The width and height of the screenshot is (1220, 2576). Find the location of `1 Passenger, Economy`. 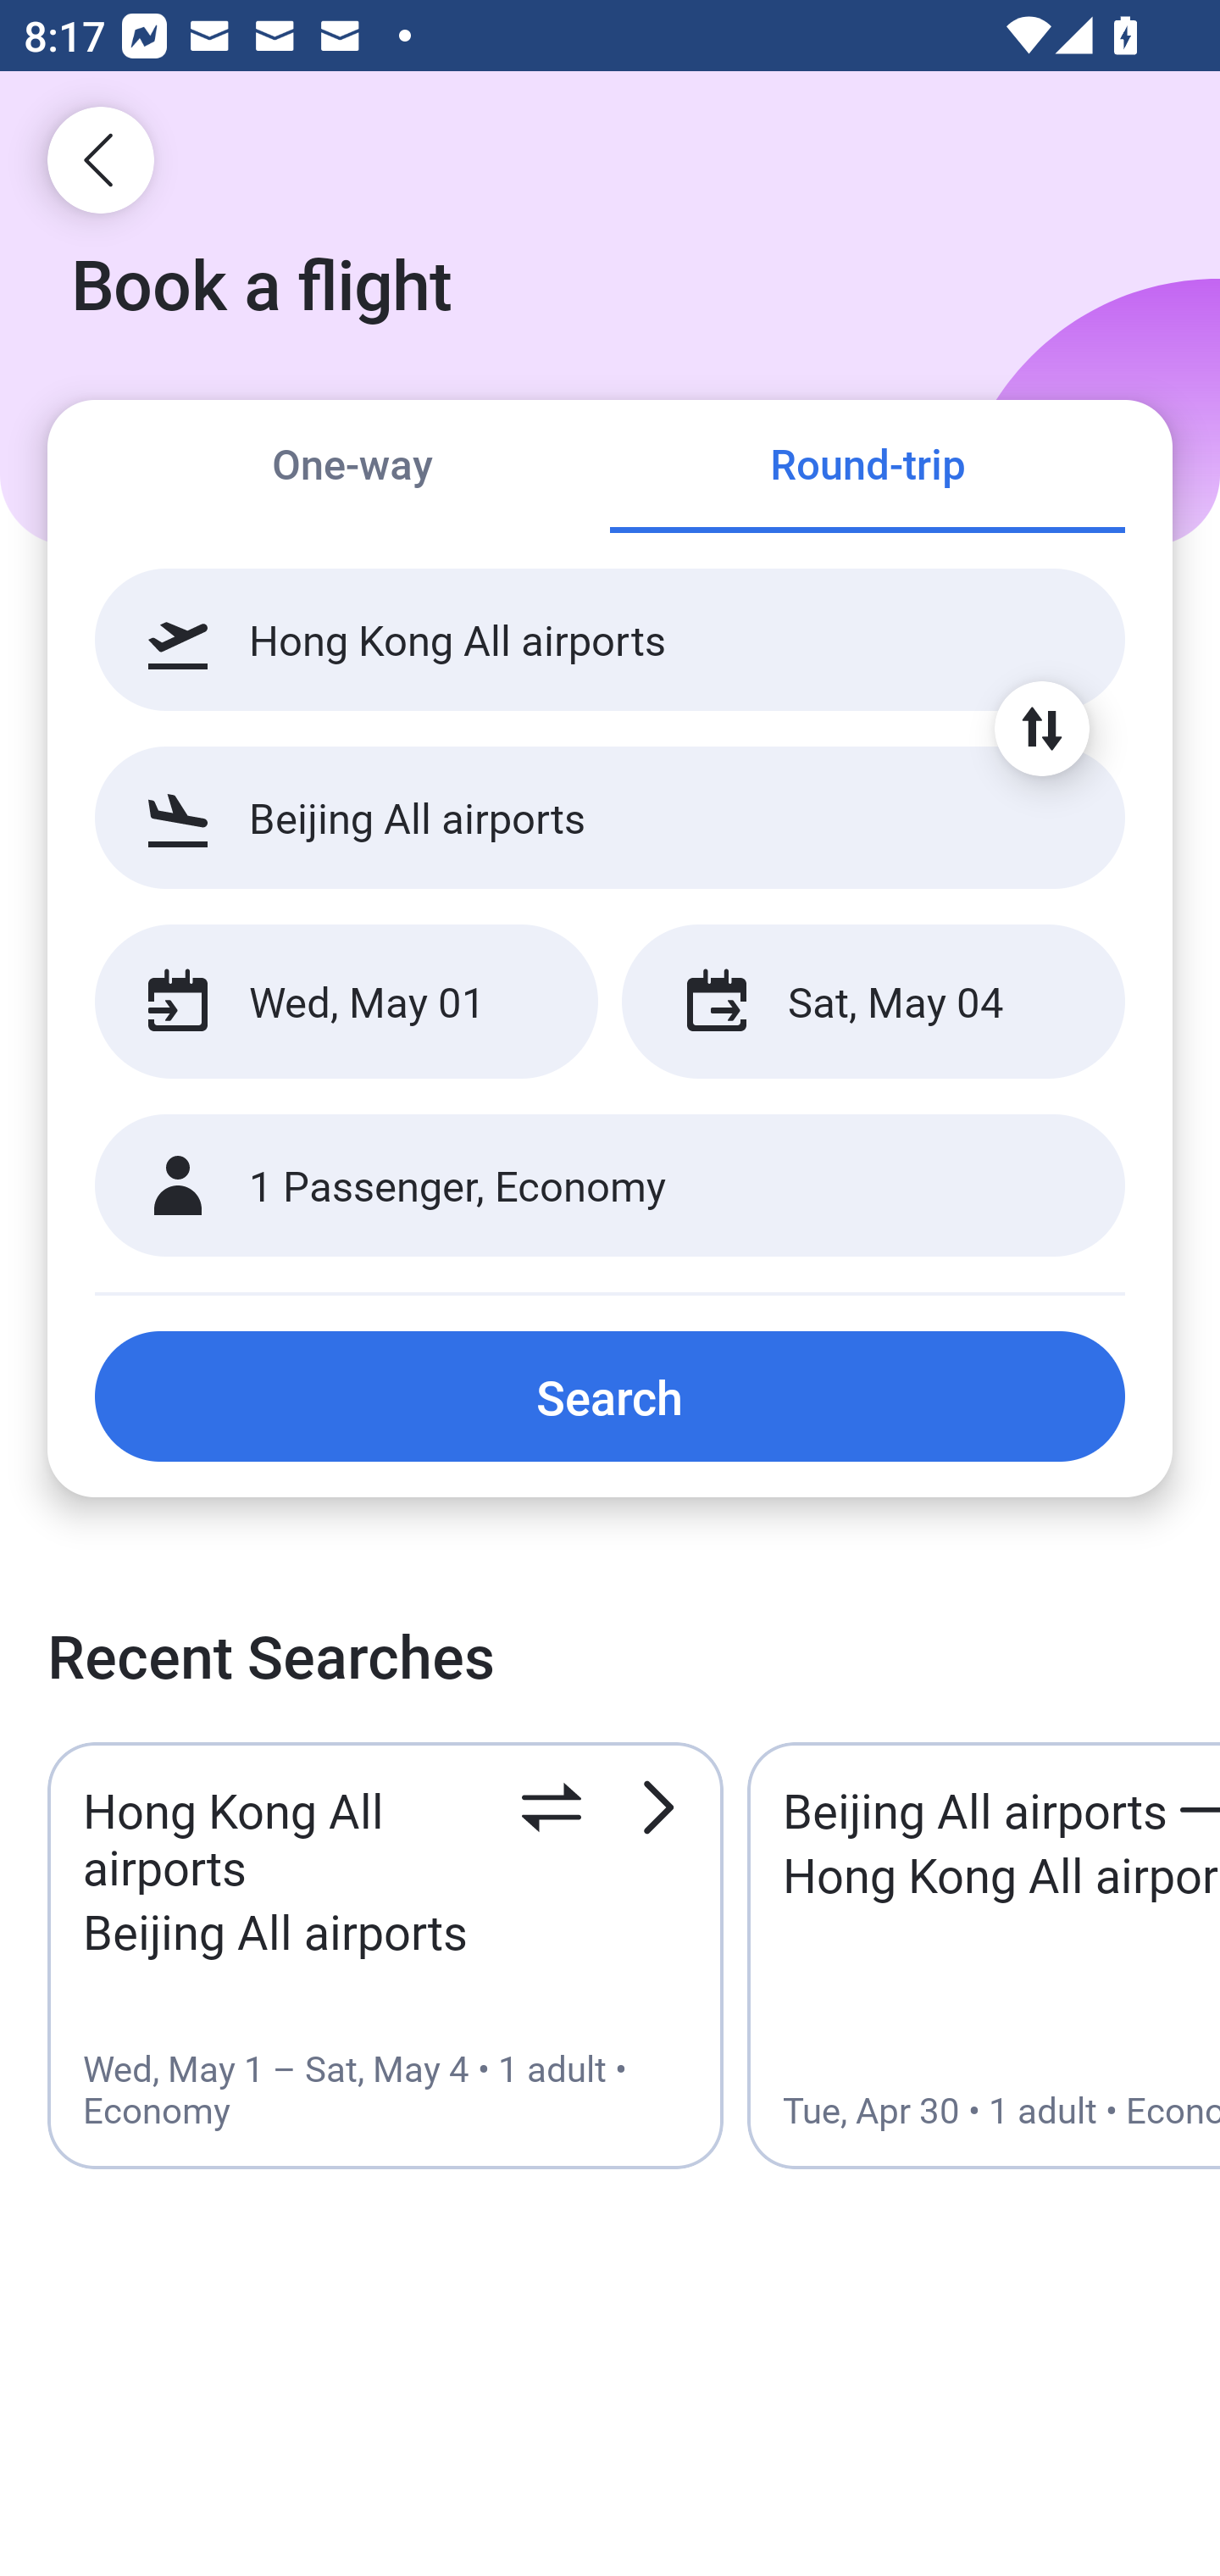

1 Passenger, Economy is located at coordinates (610, 1186).